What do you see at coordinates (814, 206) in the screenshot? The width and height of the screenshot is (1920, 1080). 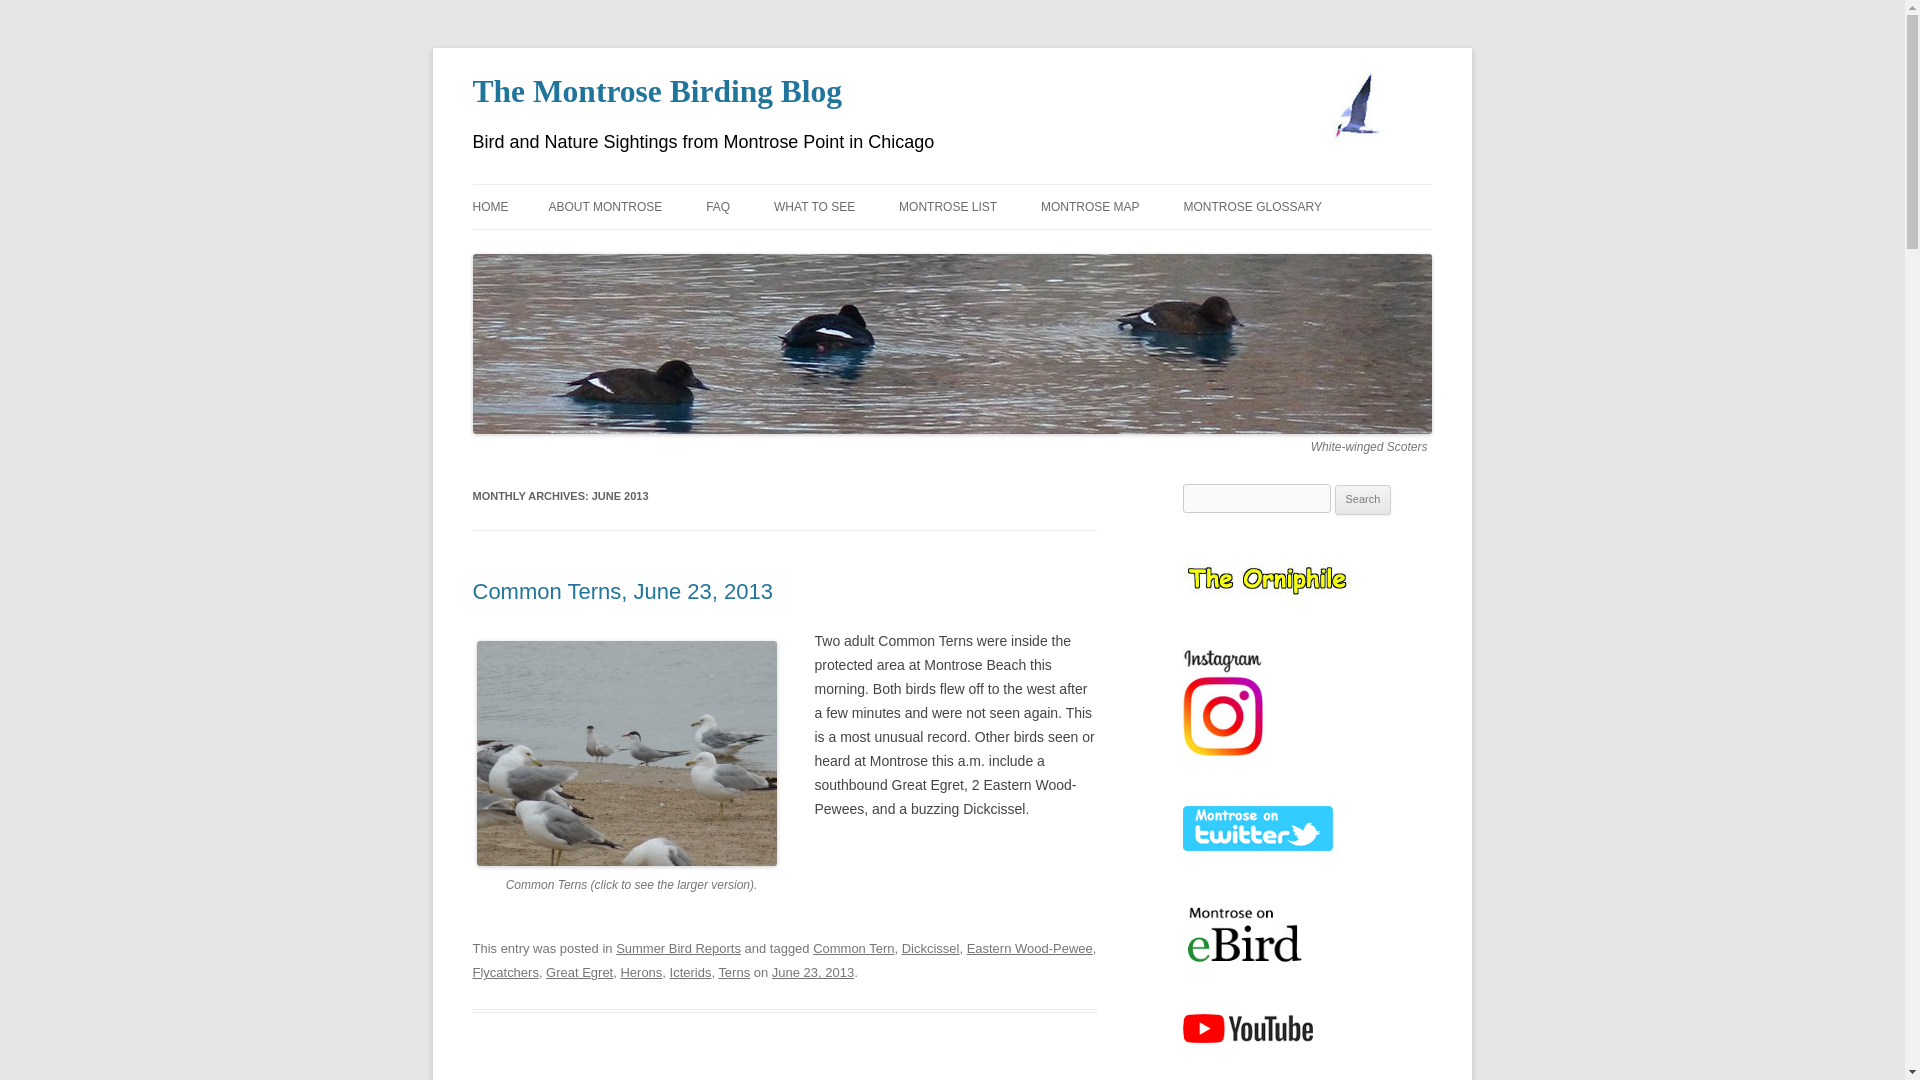 I see `WHAT TO SEE` at bounding box center [814, 206].